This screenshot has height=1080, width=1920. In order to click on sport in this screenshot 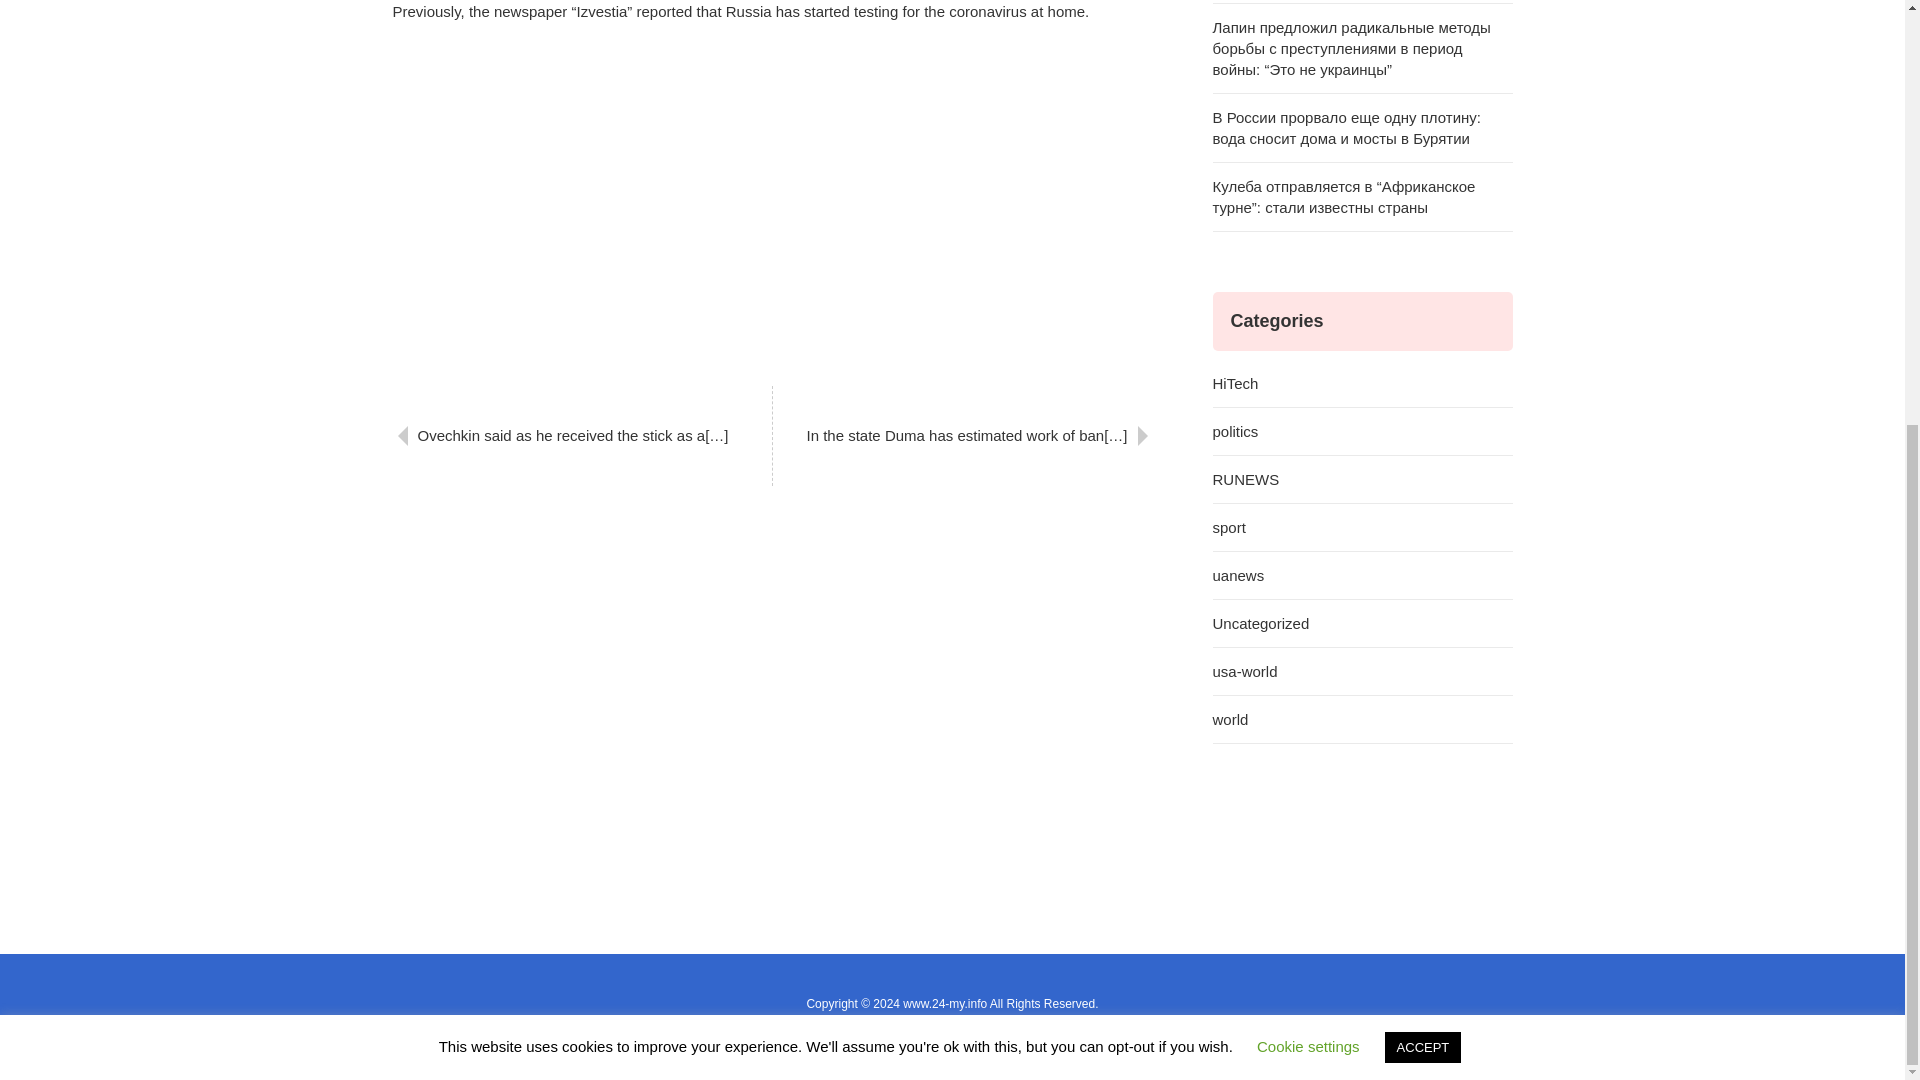, I will do `click(1362, 528)`.